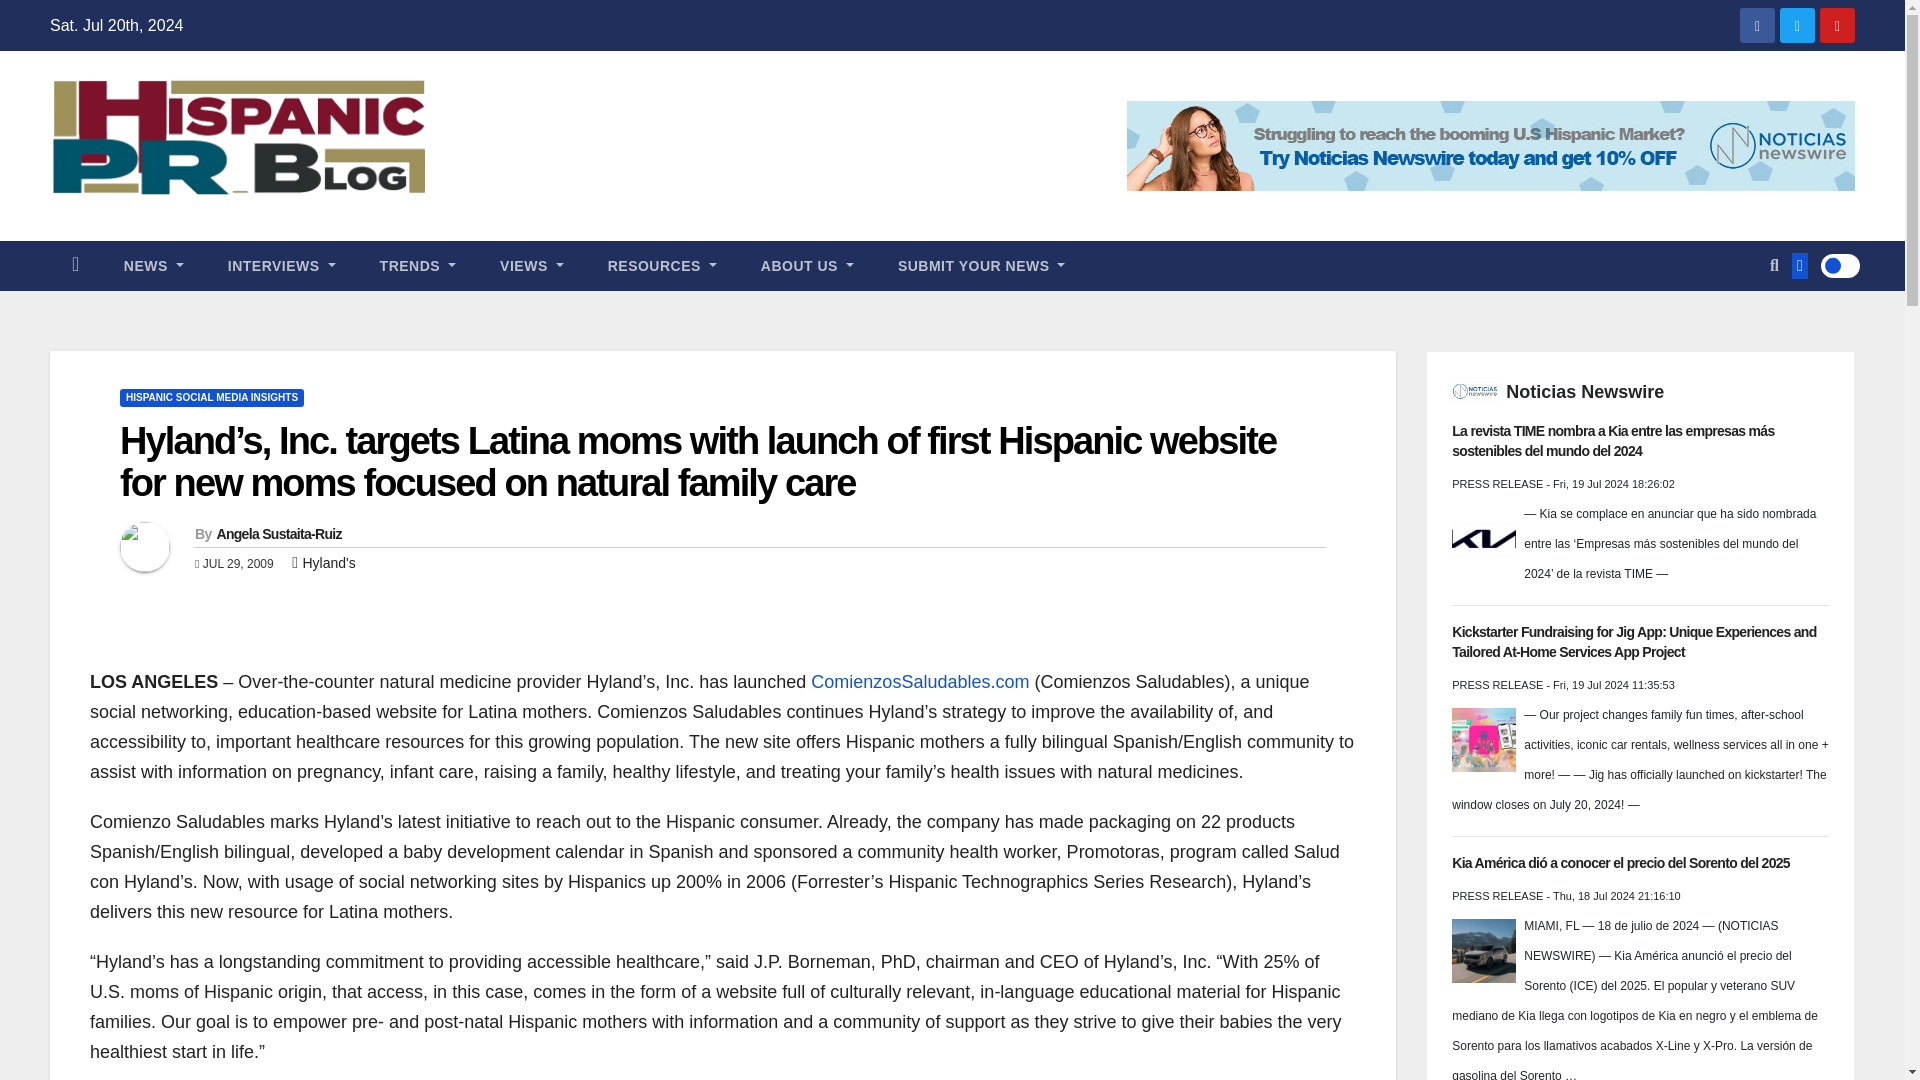 Image resolution: width=1920 pixels, height=1080 pixels. I want to click on Views, so click(532, 265).